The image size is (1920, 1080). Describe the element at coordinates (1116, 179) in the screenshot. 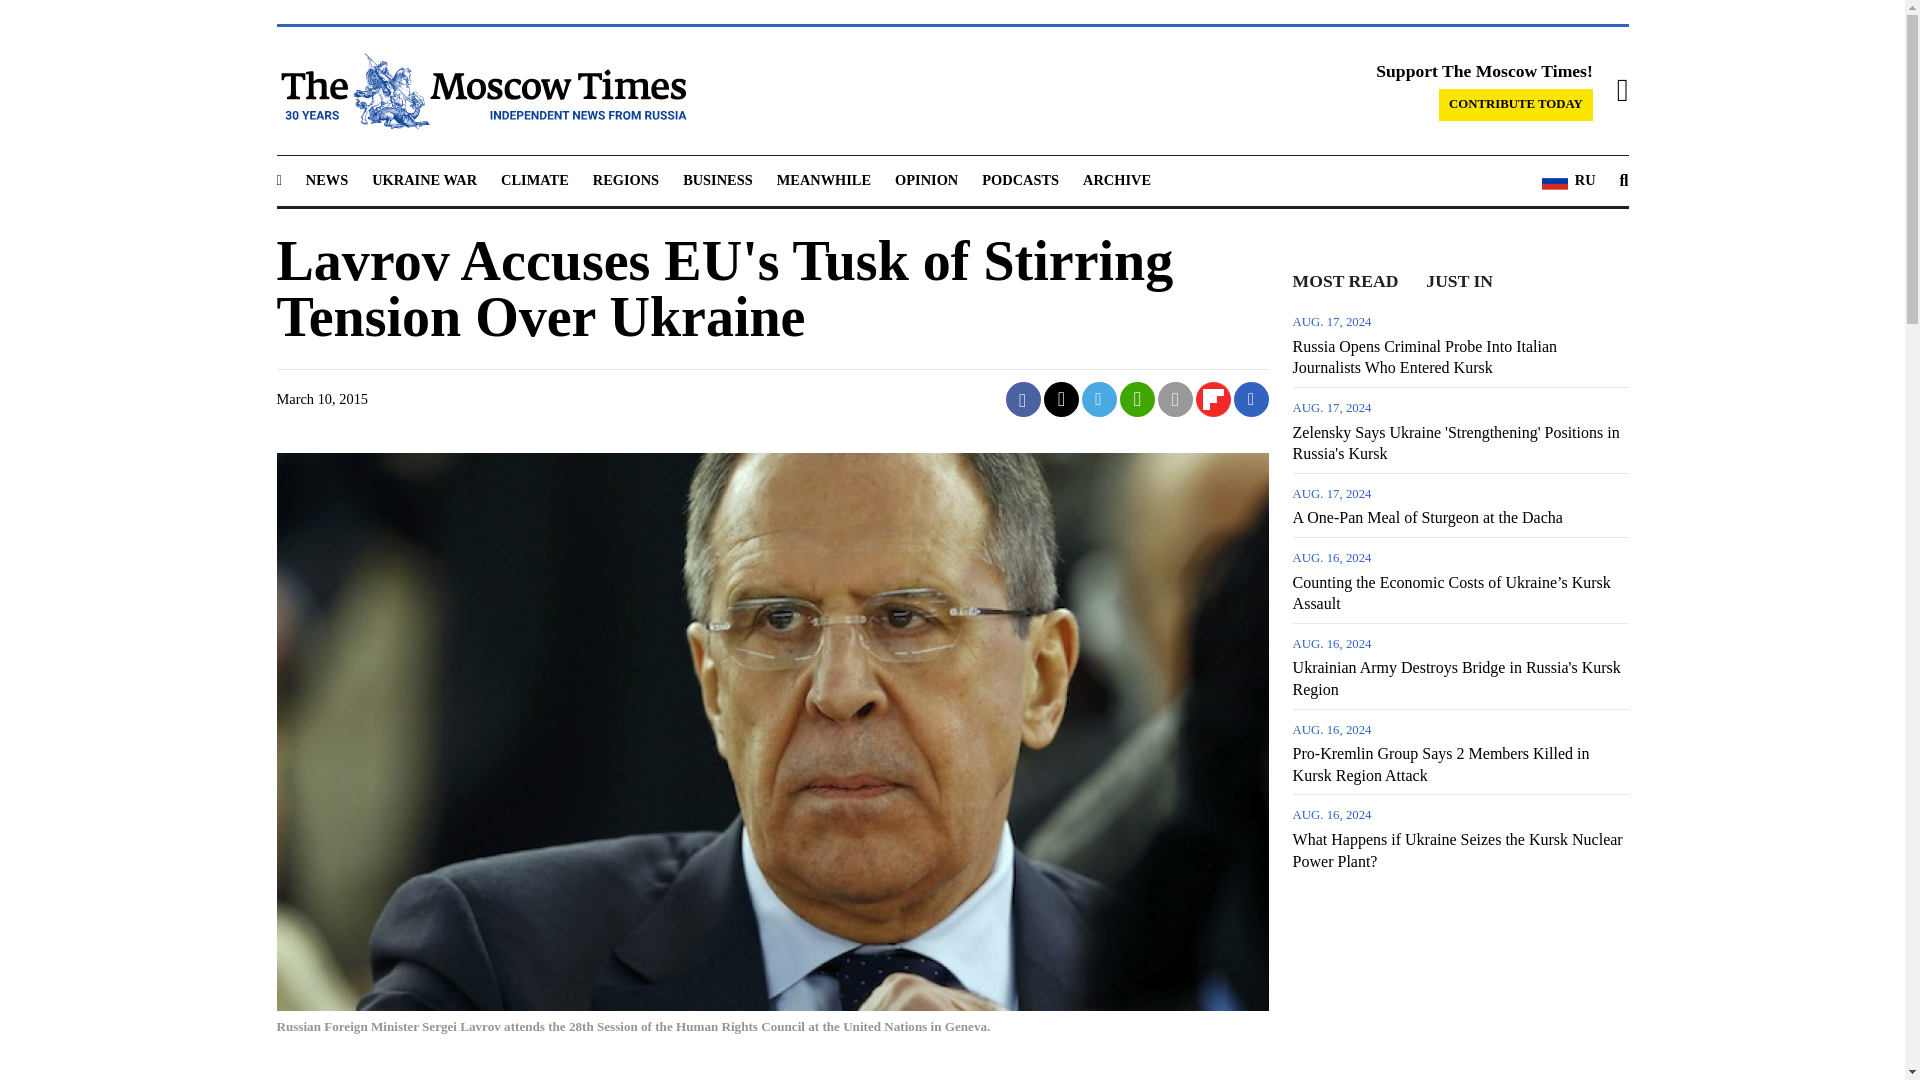

I see `ARCHIVE` at that location.